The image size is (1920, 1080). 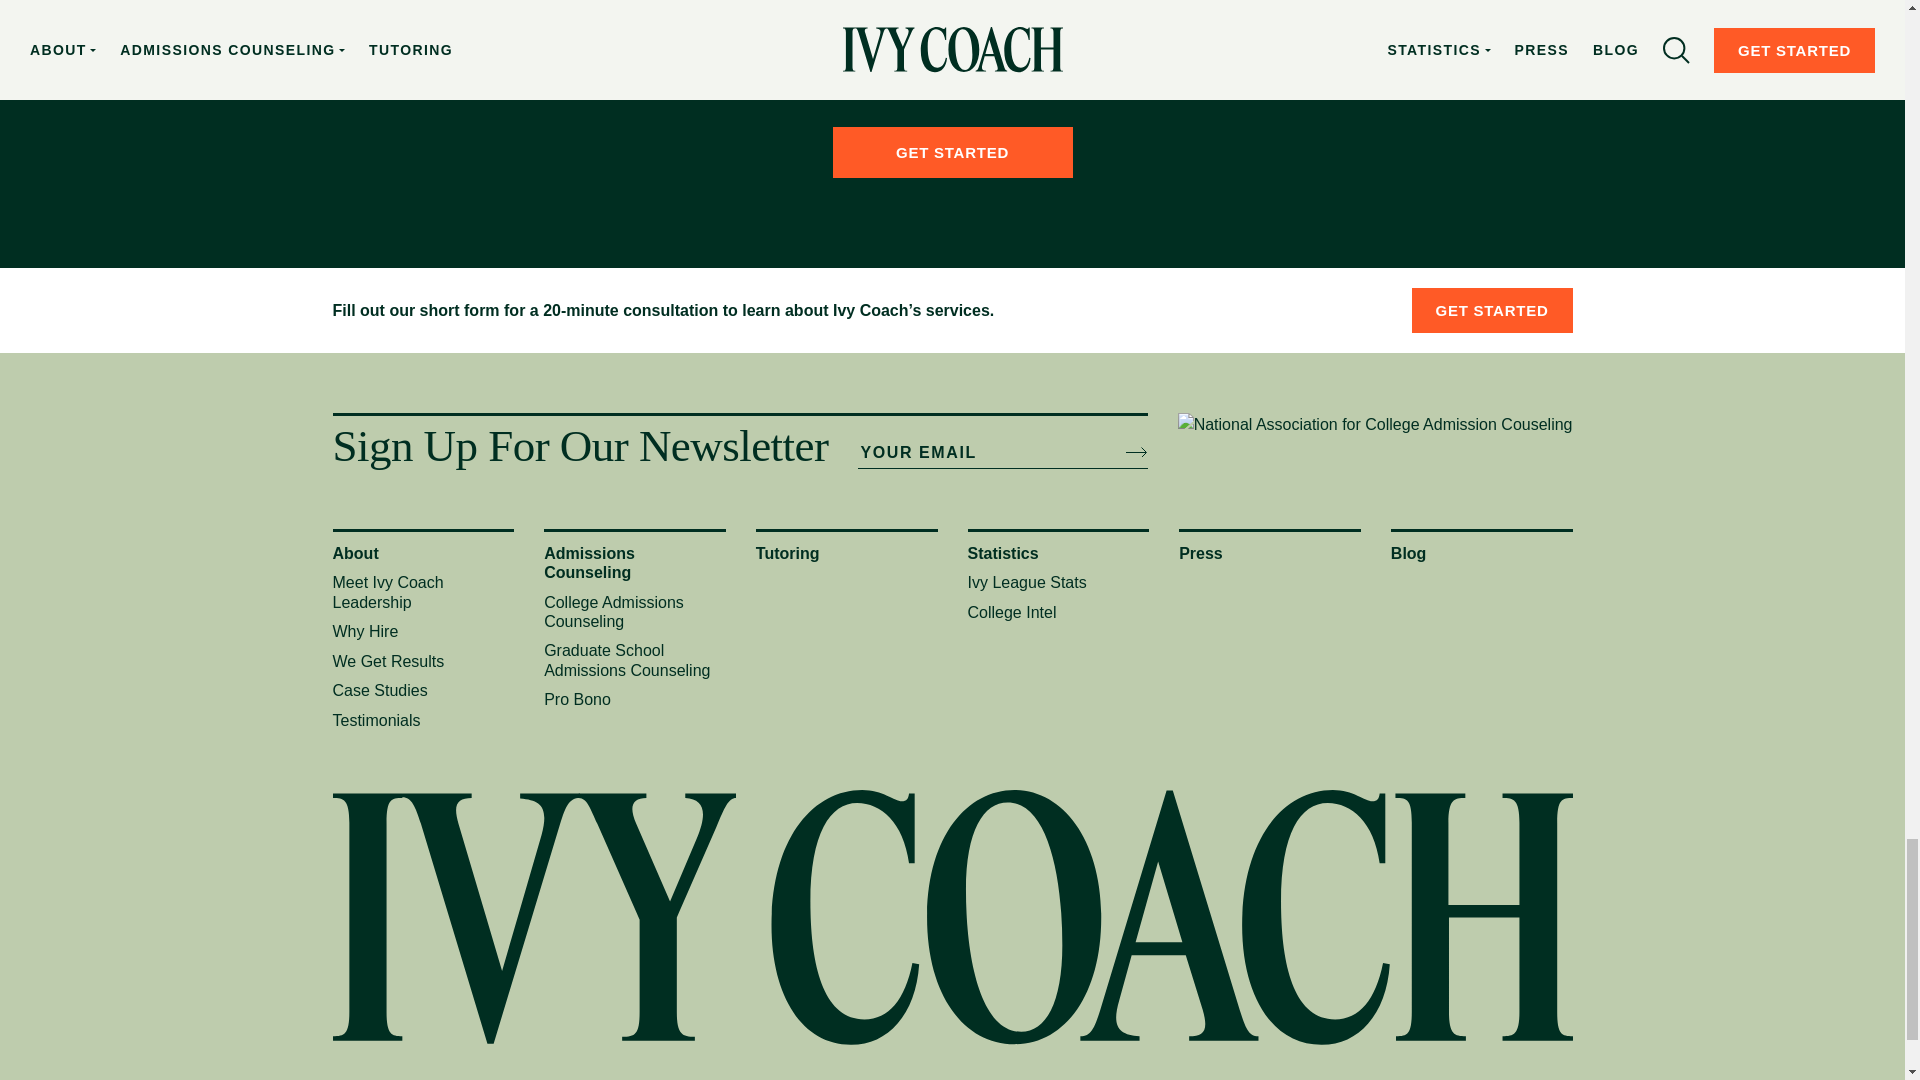 What do you see at coordinates (364, 632) in the screenshot?
I see `Why Hire` at bounding box center [364, 632].